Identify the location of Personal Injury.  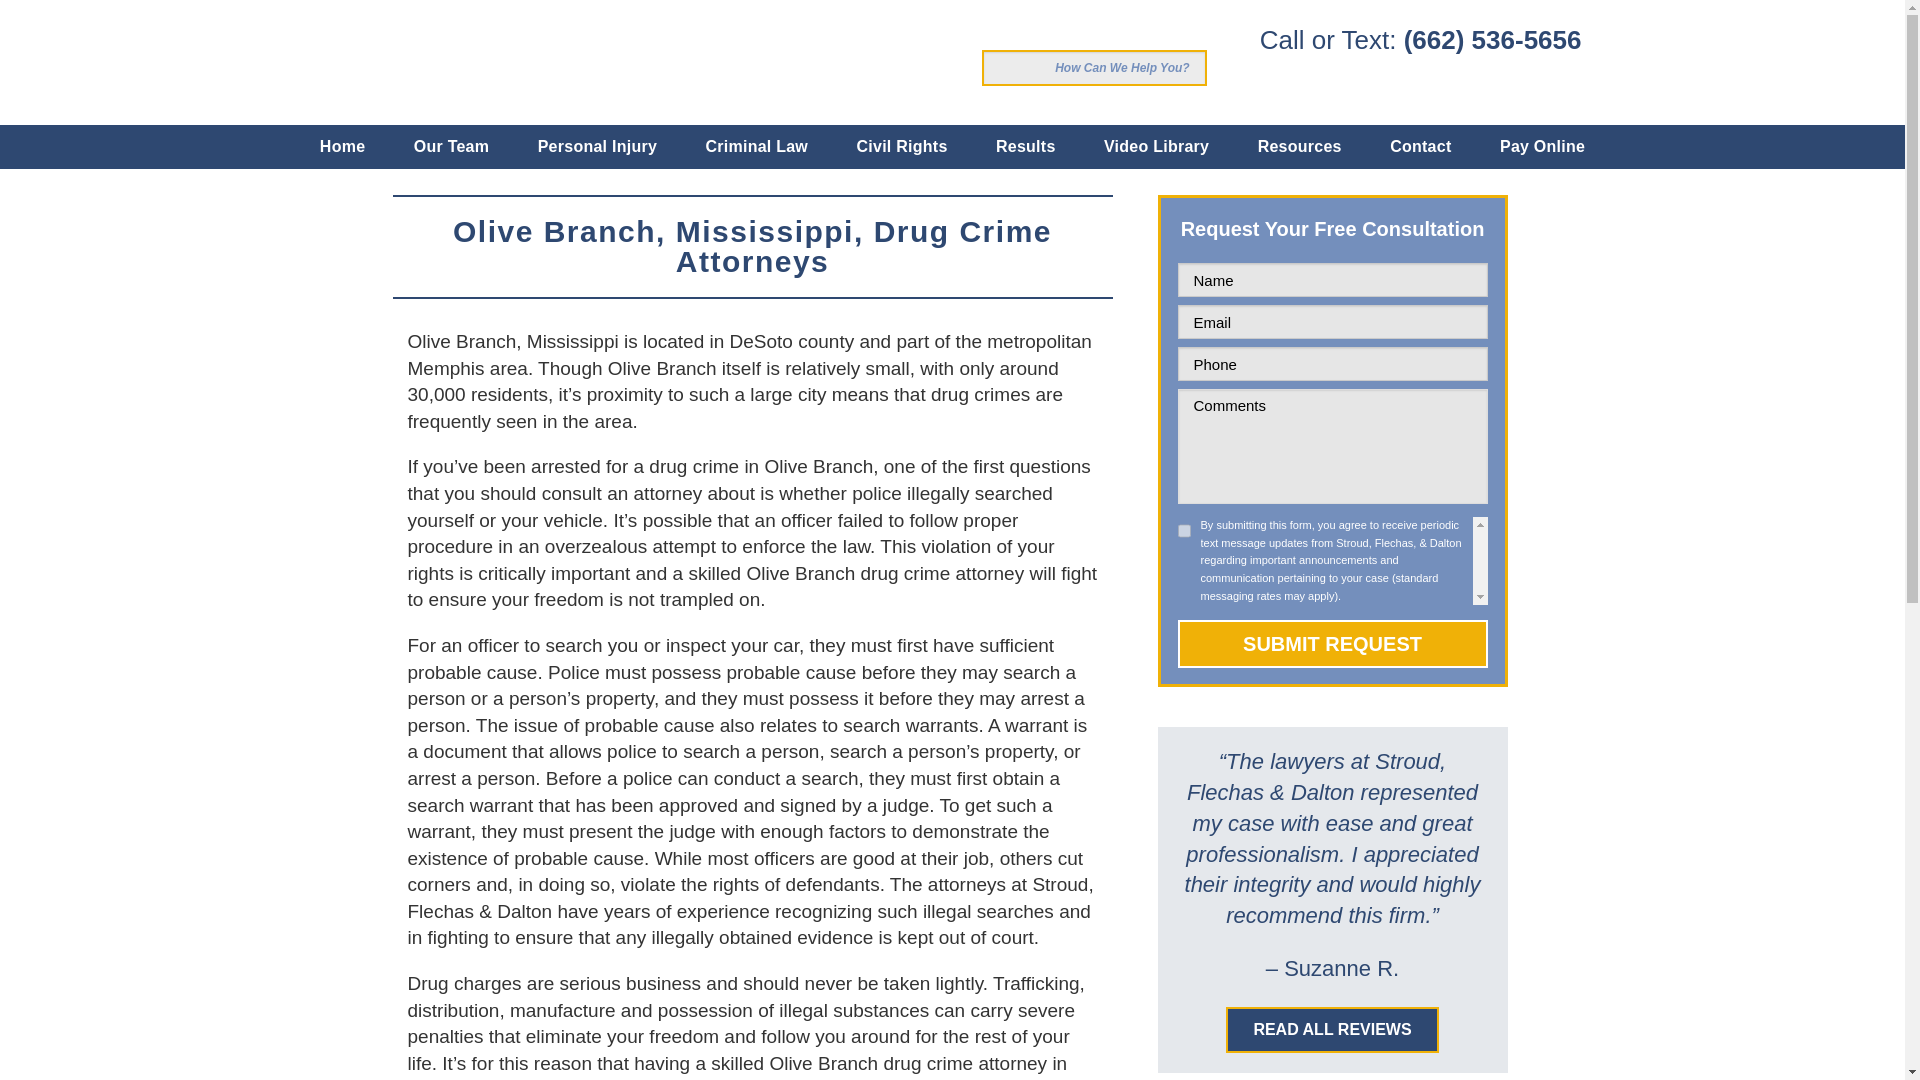
(598, 146).